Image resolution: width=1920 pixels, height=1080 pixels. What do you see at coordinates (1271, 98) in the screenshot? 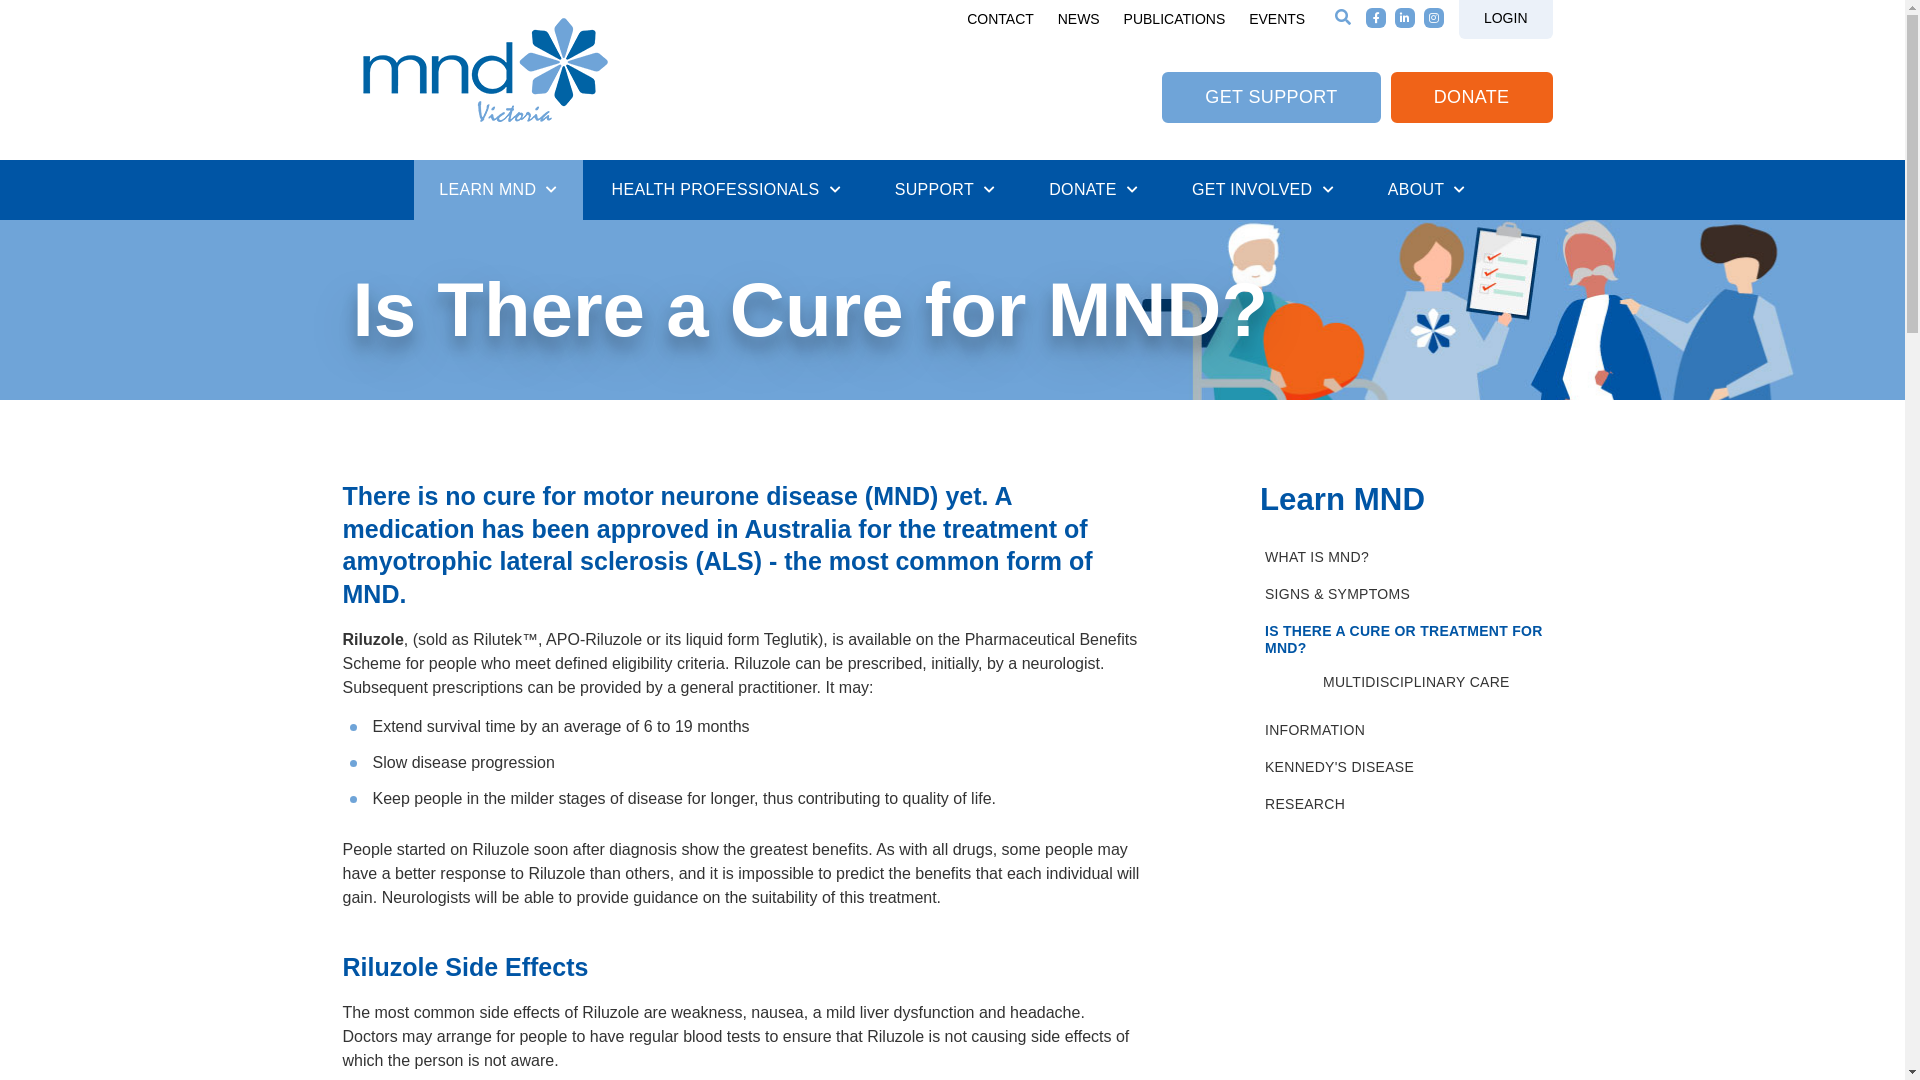
I see `GET SUPPORT` at bounding box center [1271, 98].